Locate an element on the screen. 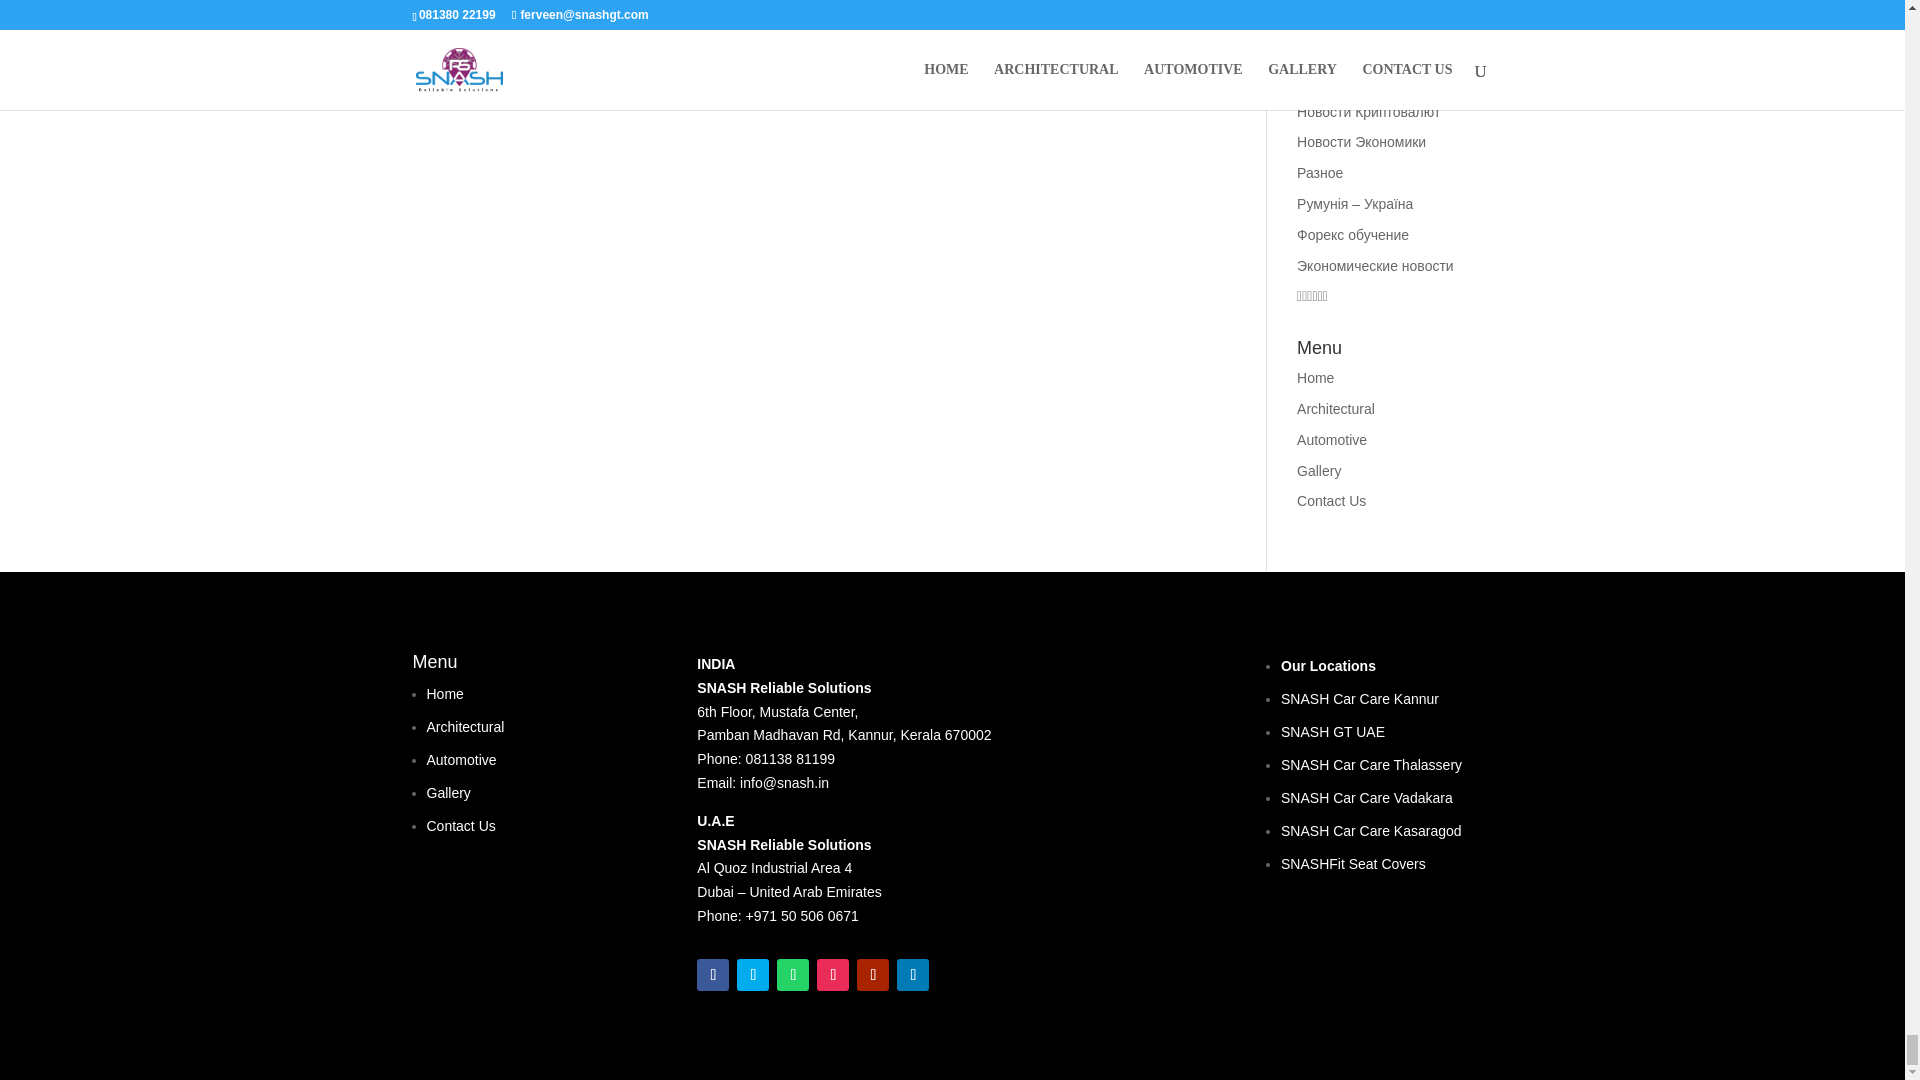 Image resolution: width=1920 pixels, height=1080 pixels. Follow on LinkedIn is located at coordinates (912, 975).